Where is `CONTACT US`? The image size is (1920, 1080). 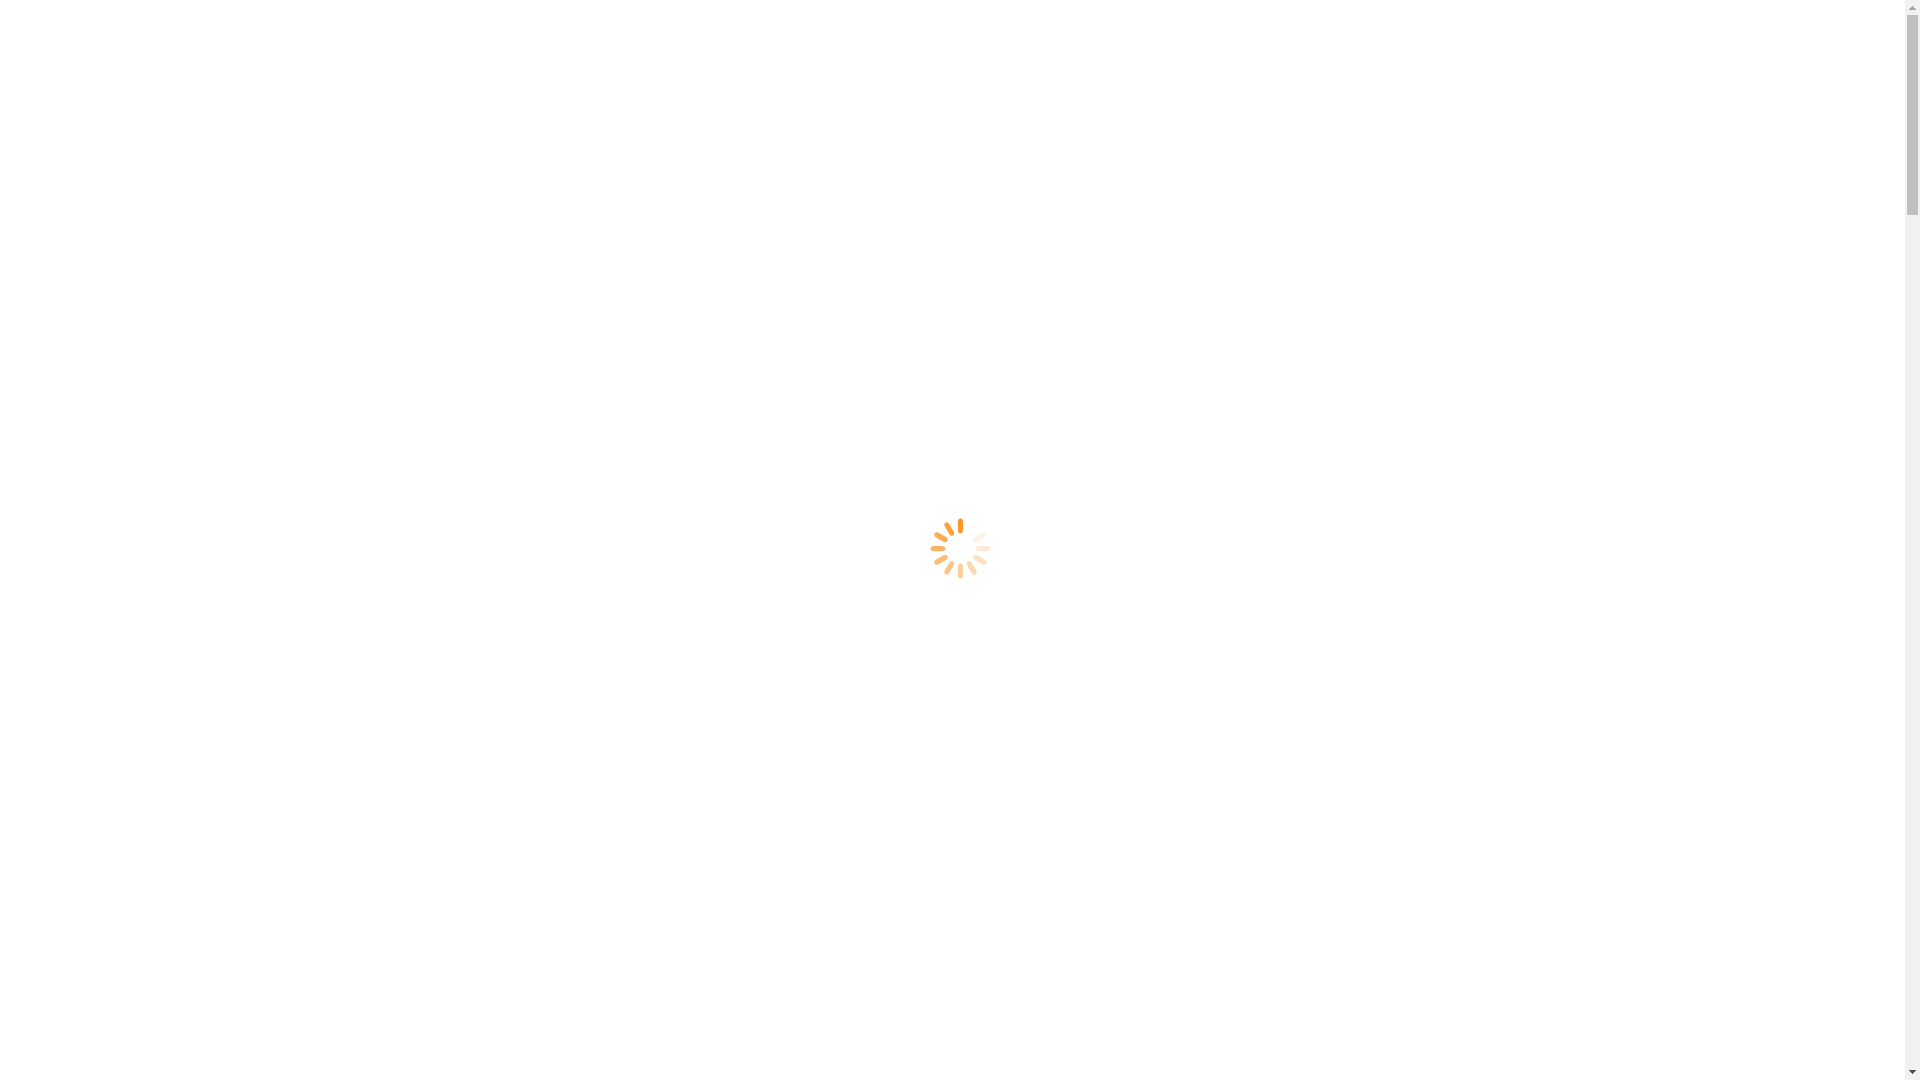 CONTACT US is located at coordinates (97, 796).